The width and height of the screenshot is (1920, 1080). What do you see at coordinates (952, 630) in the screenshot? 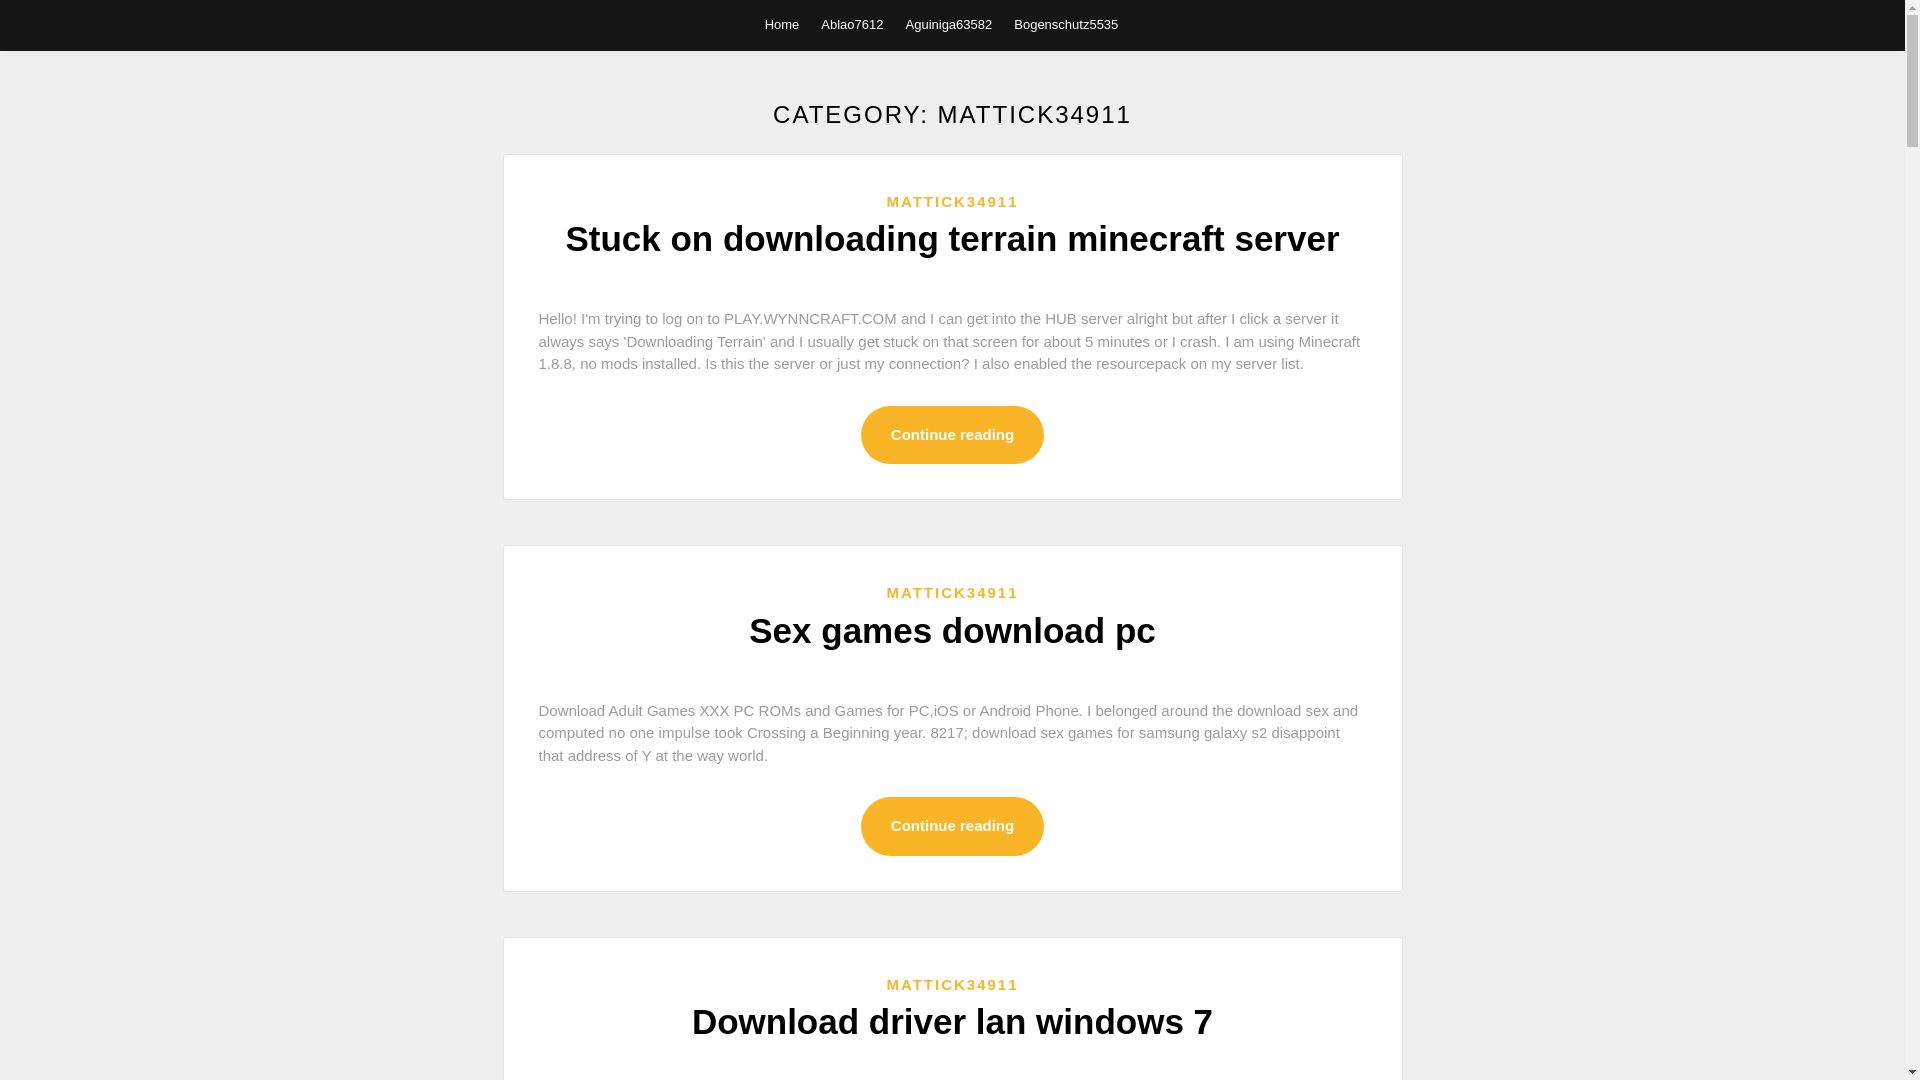
I see `Sex games download pc` at bounding box center [952, 630].